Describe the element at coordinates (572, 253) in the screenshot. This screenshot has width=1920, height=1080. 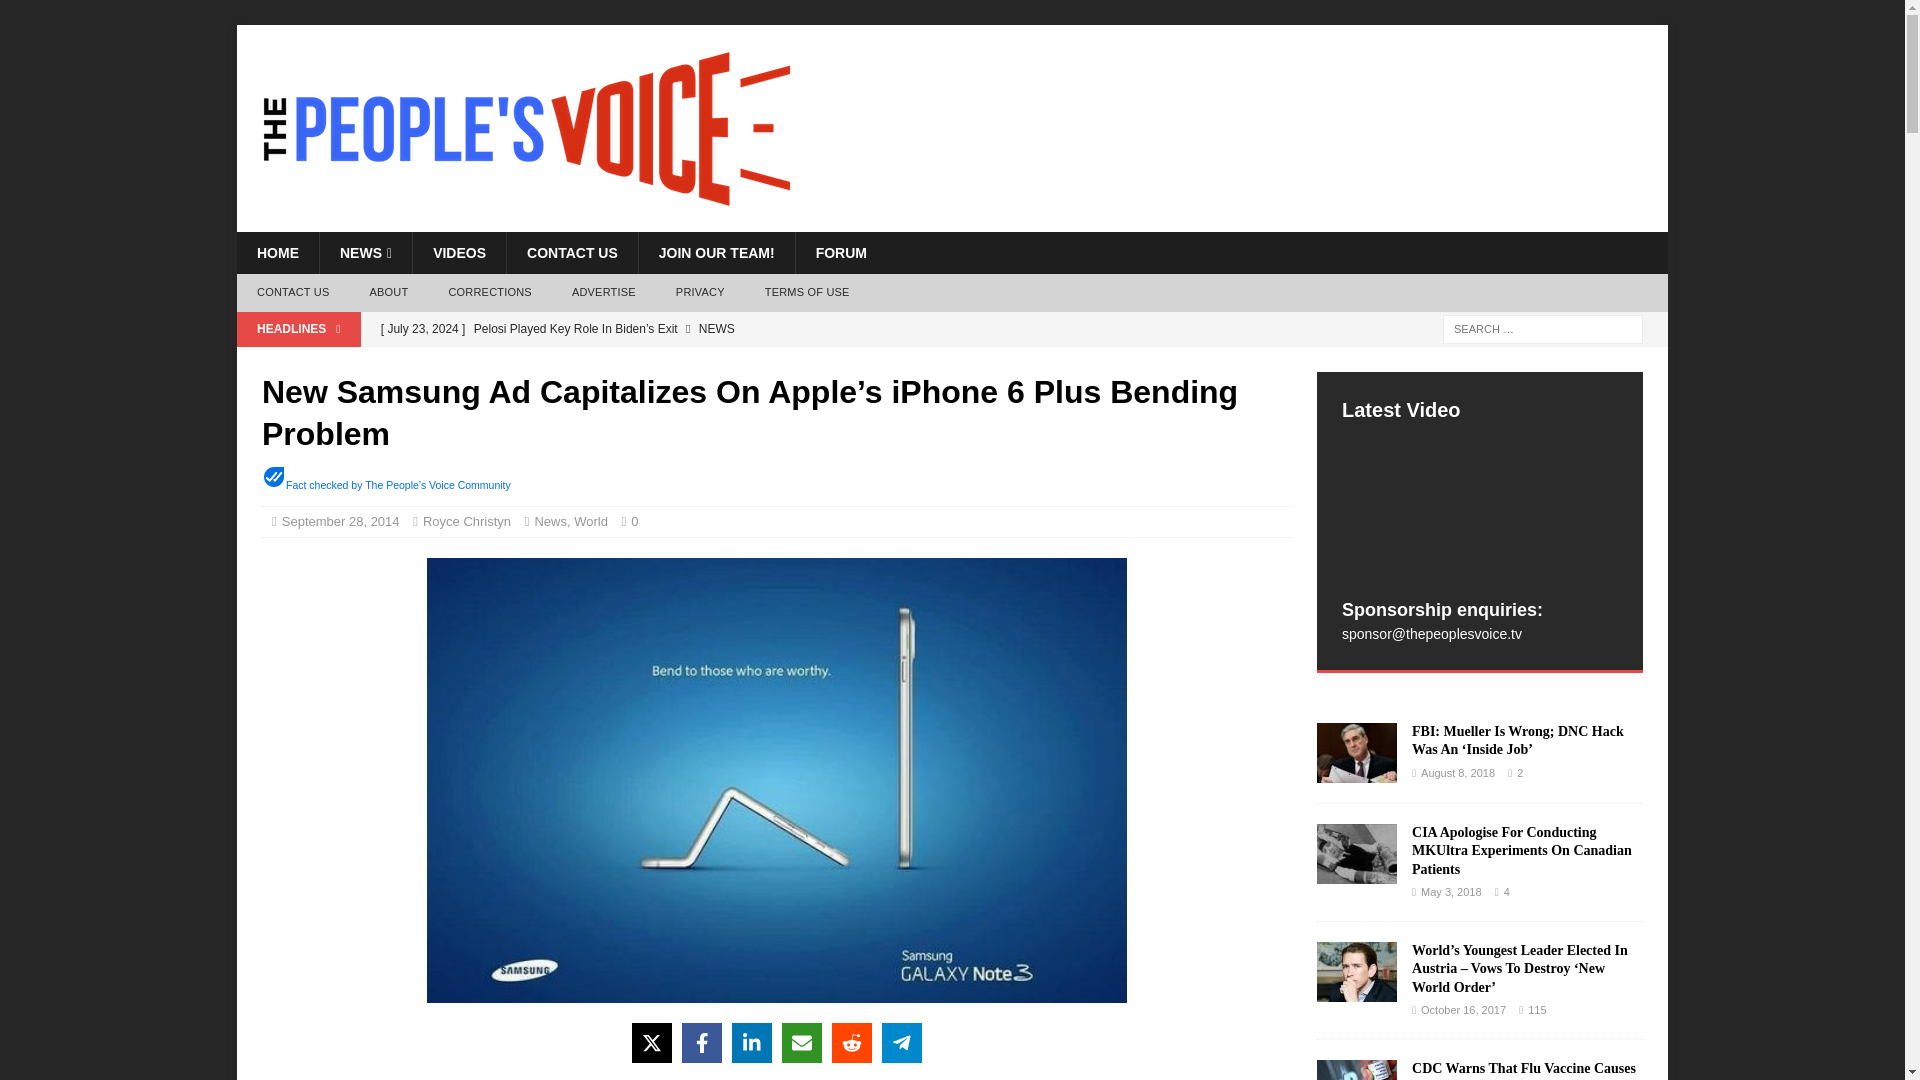
I see `CONTACT US` at that location.